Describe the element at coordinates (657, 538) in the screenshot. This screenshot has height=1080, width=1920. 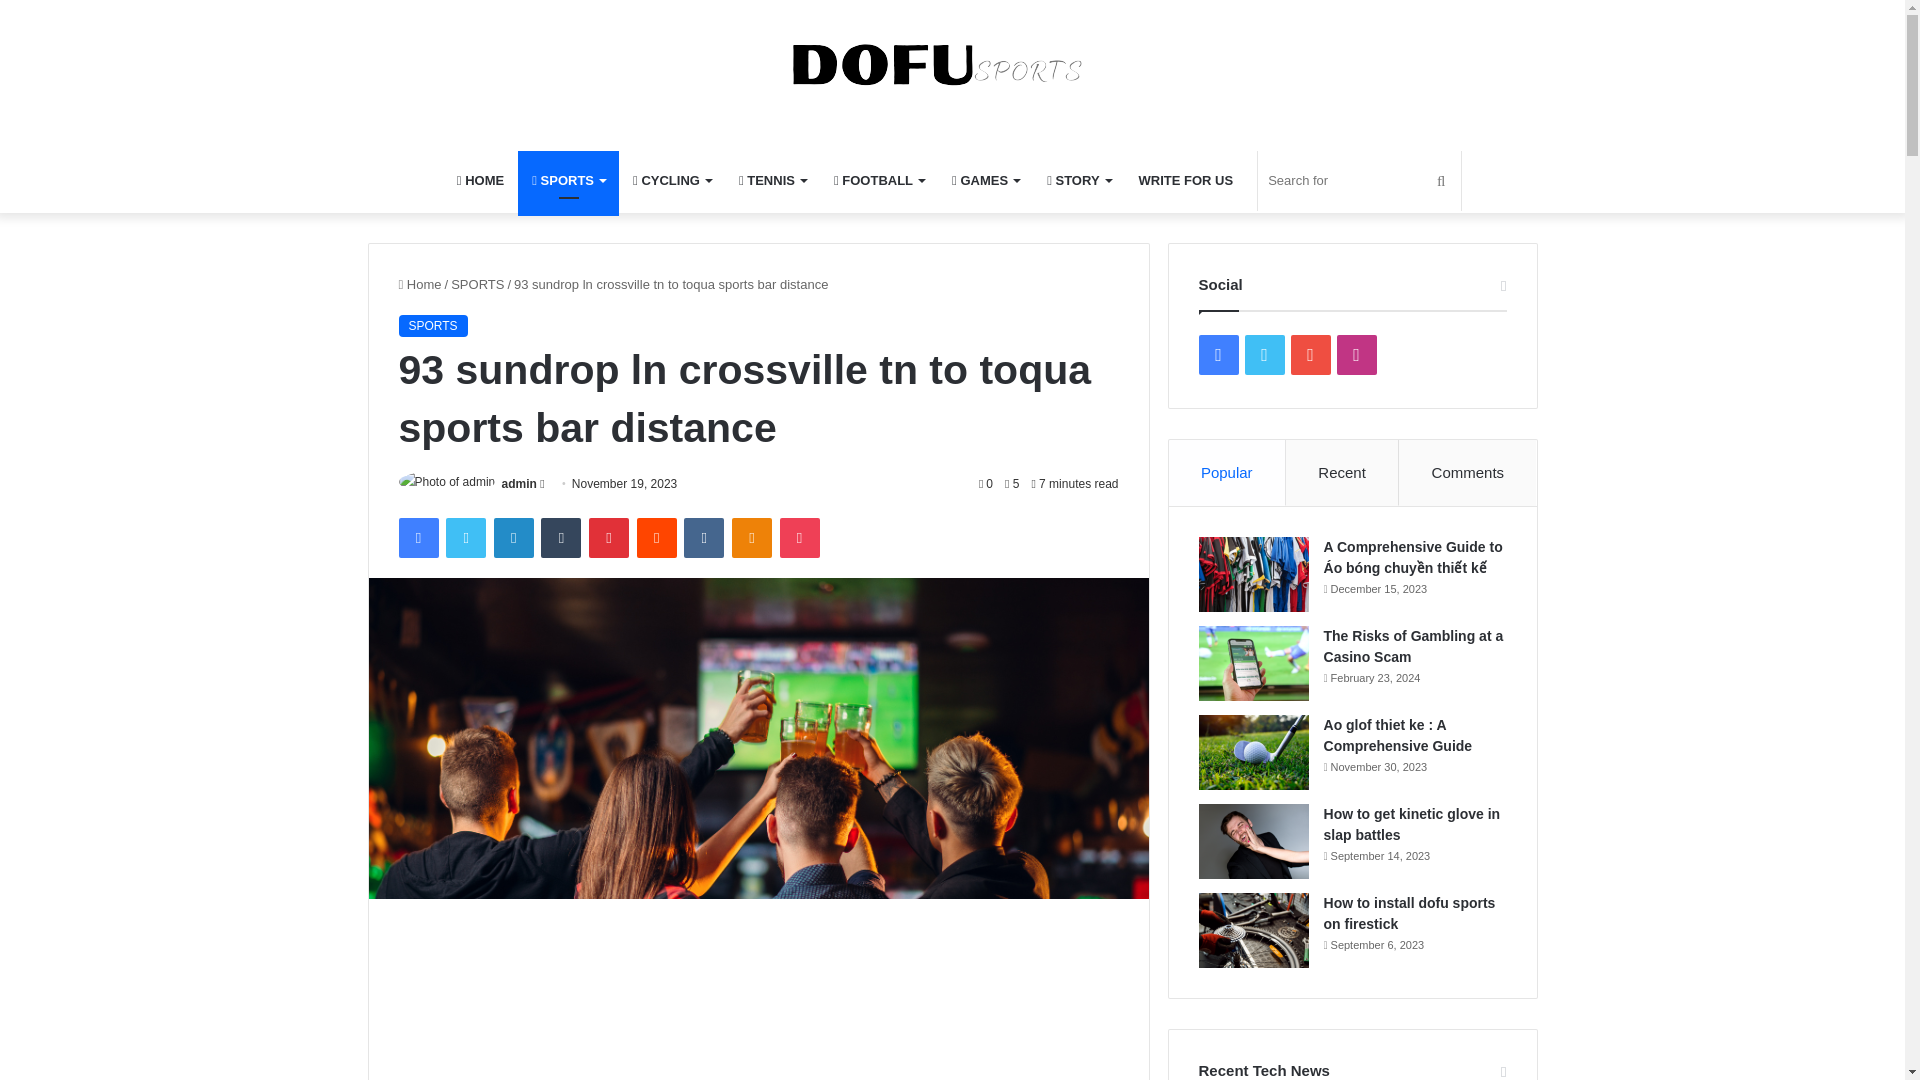
I see `Reddit` at that location.